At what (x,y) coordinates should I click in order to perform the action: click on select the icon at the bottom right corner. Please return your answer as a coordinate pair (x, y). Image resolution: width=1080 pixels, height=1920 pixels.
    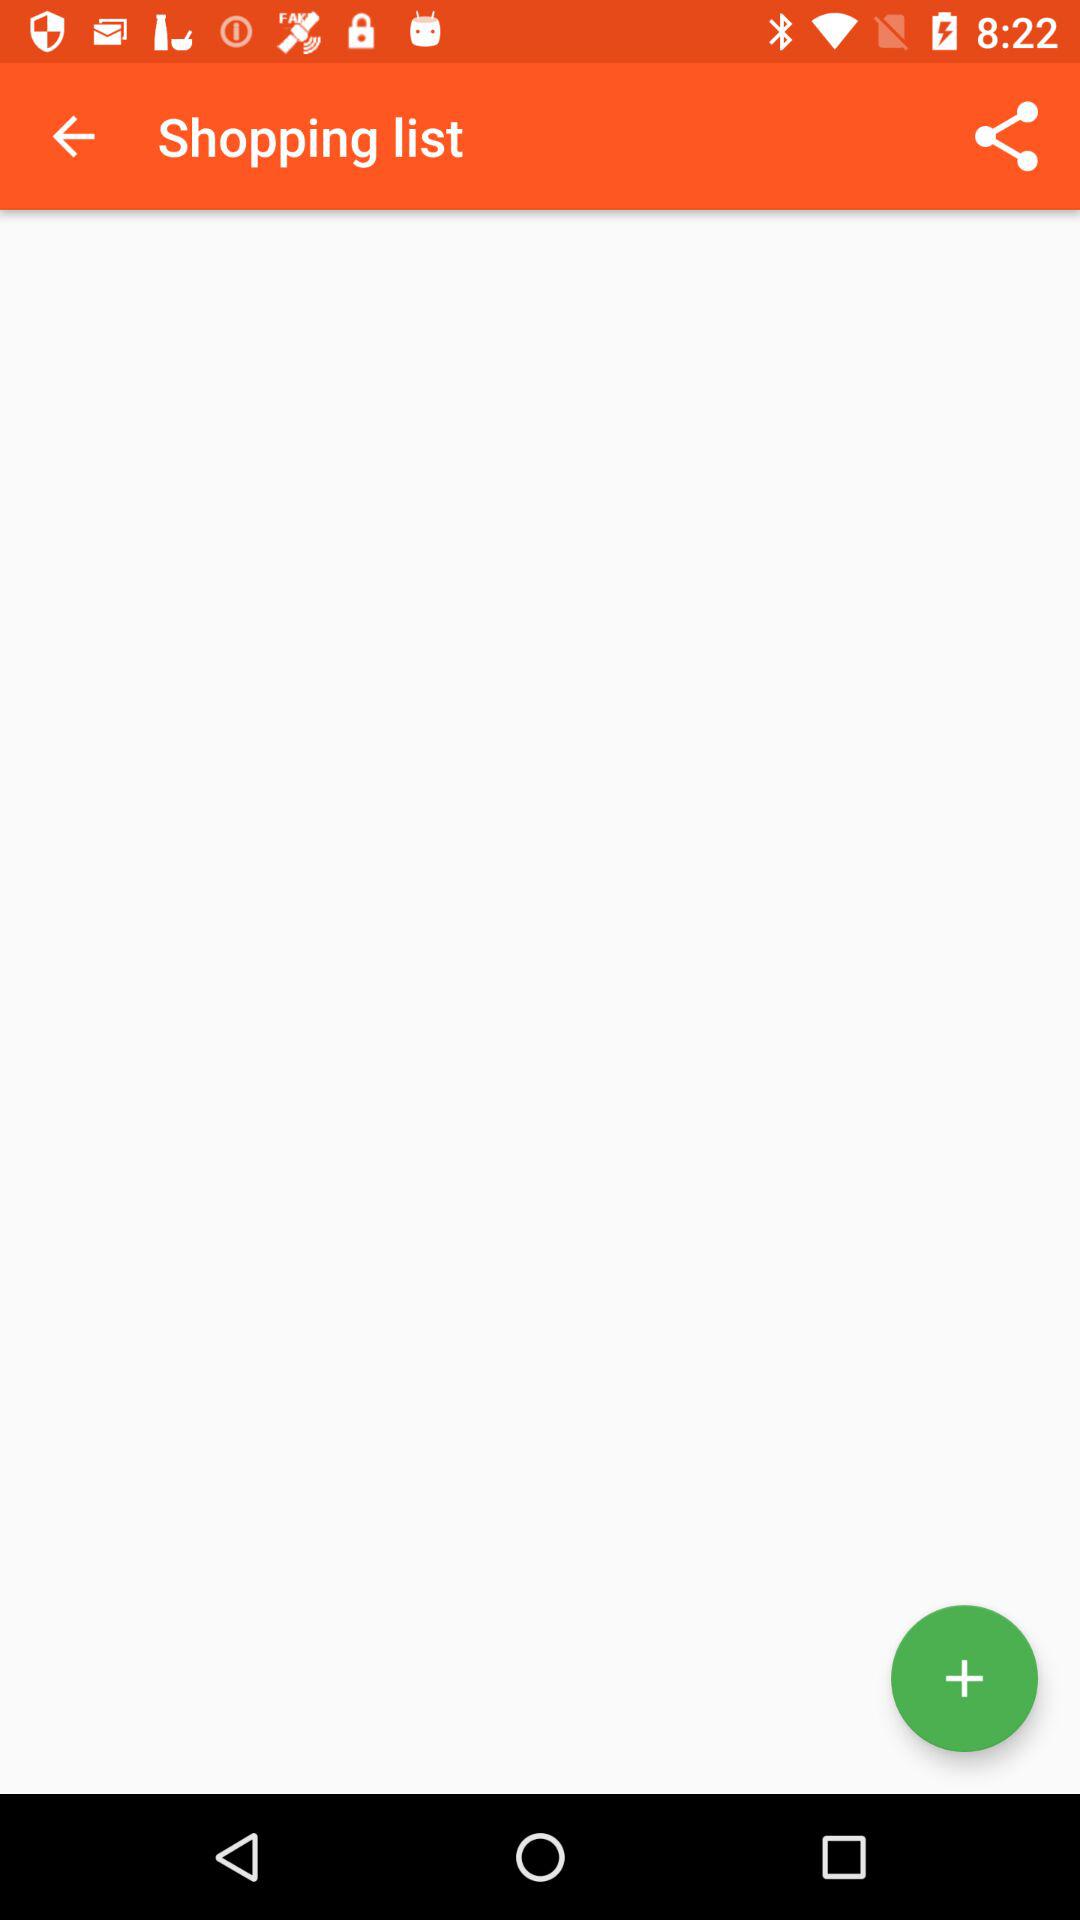
    Looking at the image, I should click on (964, 1678).